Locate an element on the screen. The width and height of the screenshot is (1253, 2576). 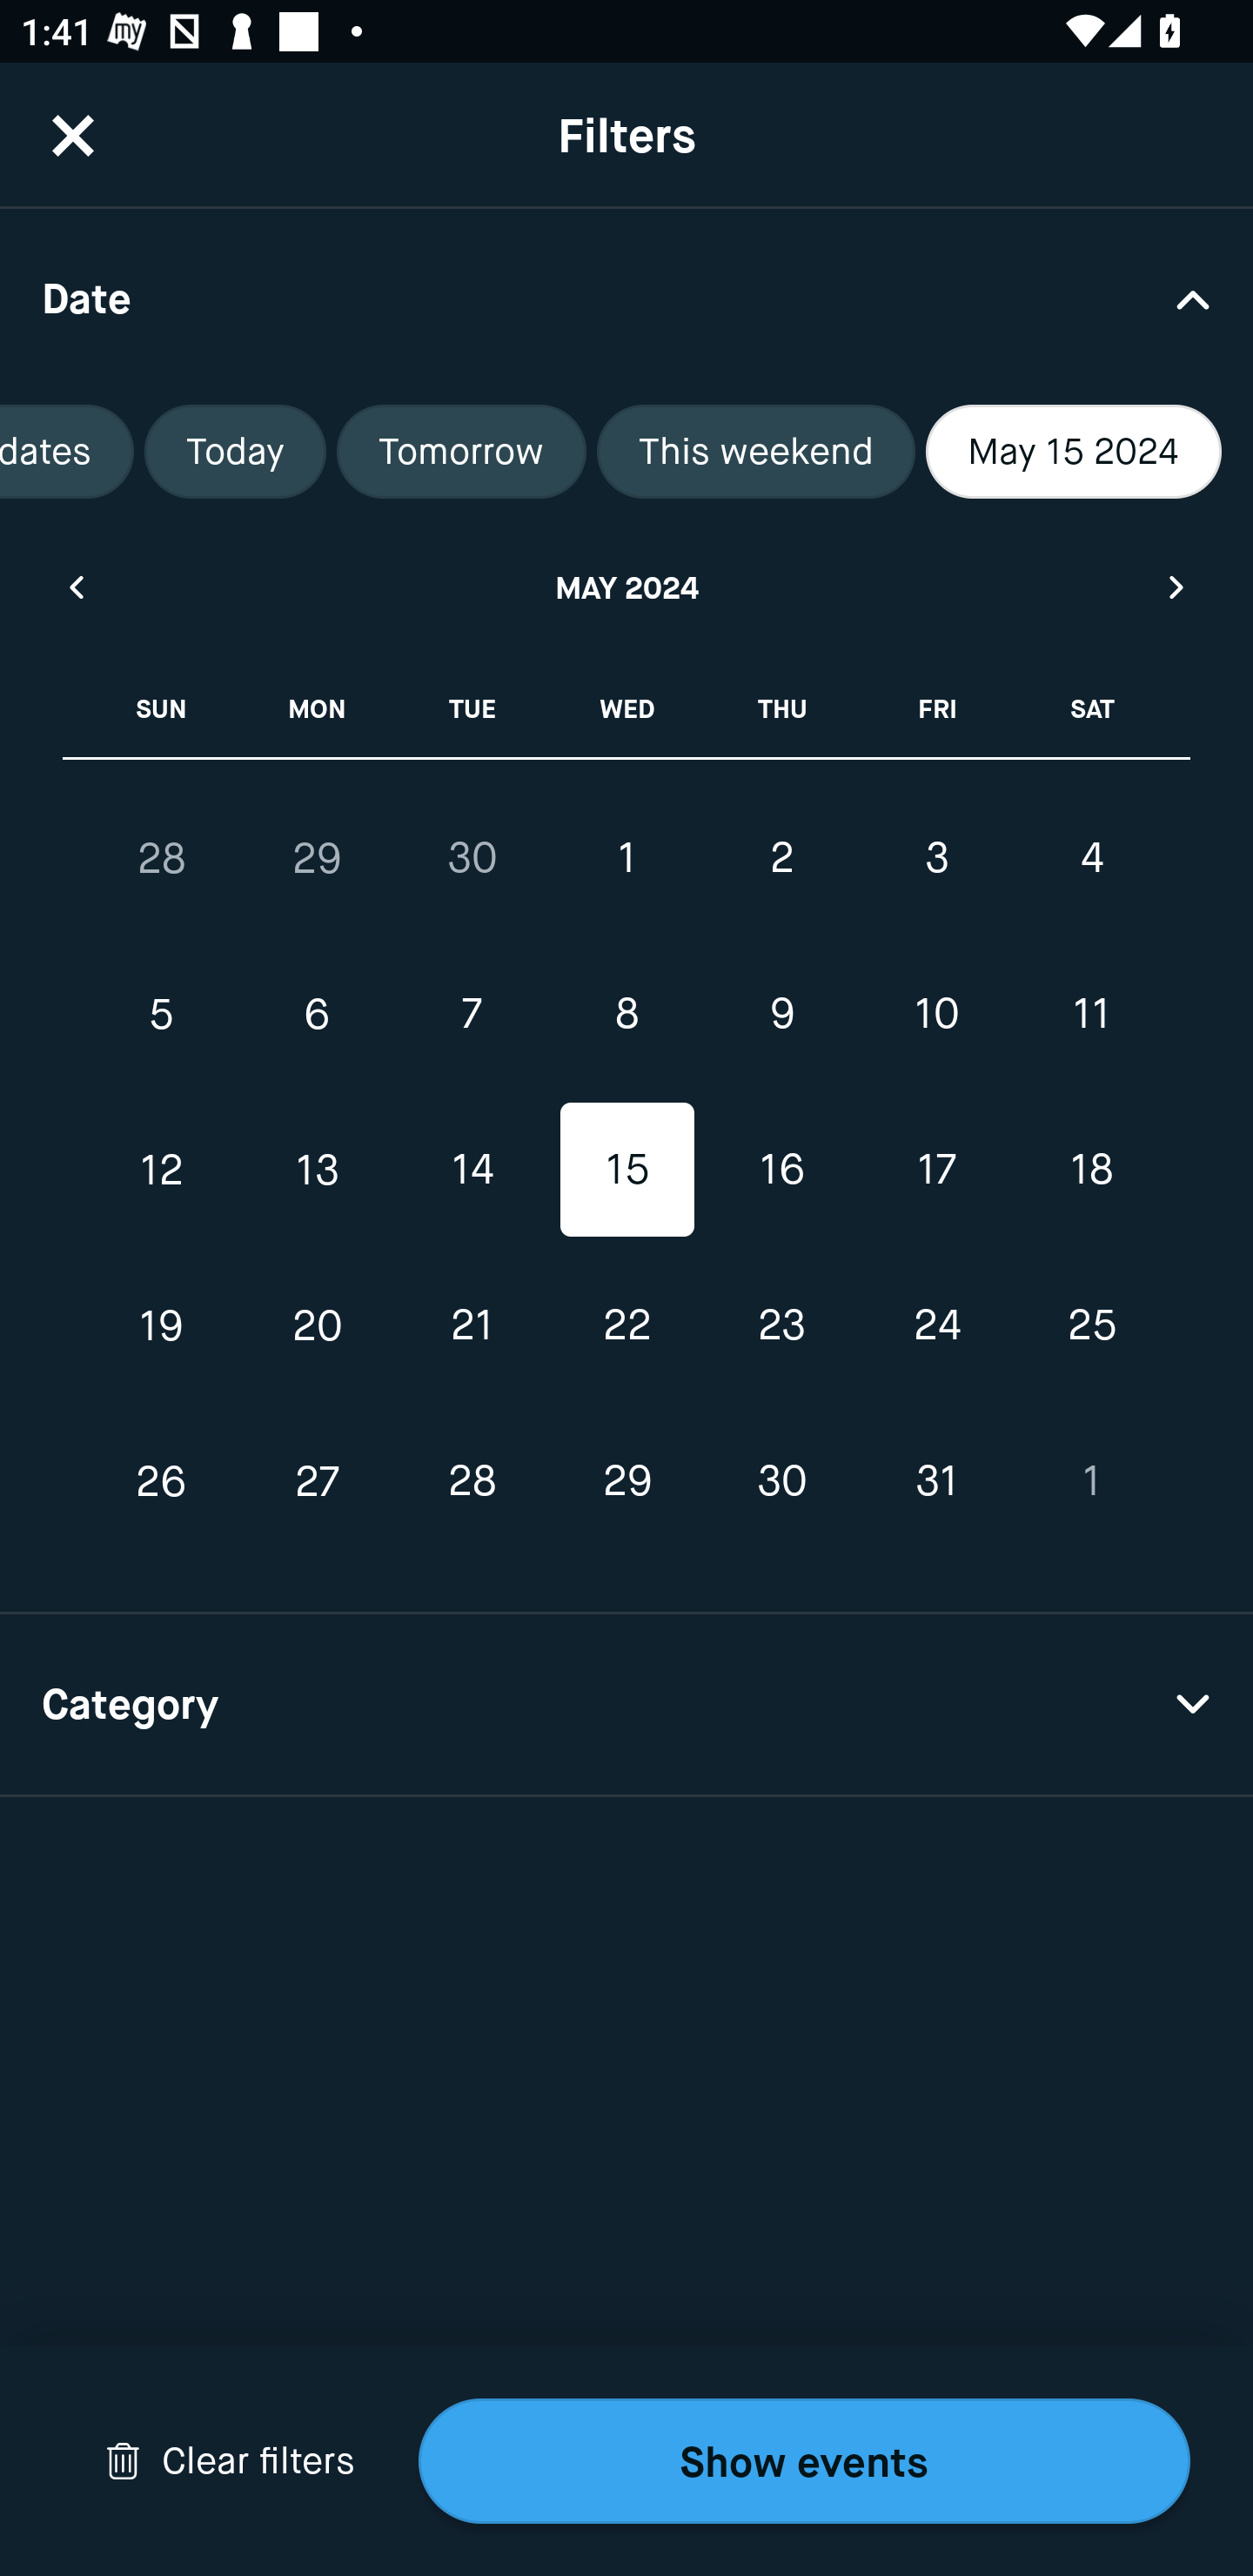
7 is located at coordinates (472, 1015).